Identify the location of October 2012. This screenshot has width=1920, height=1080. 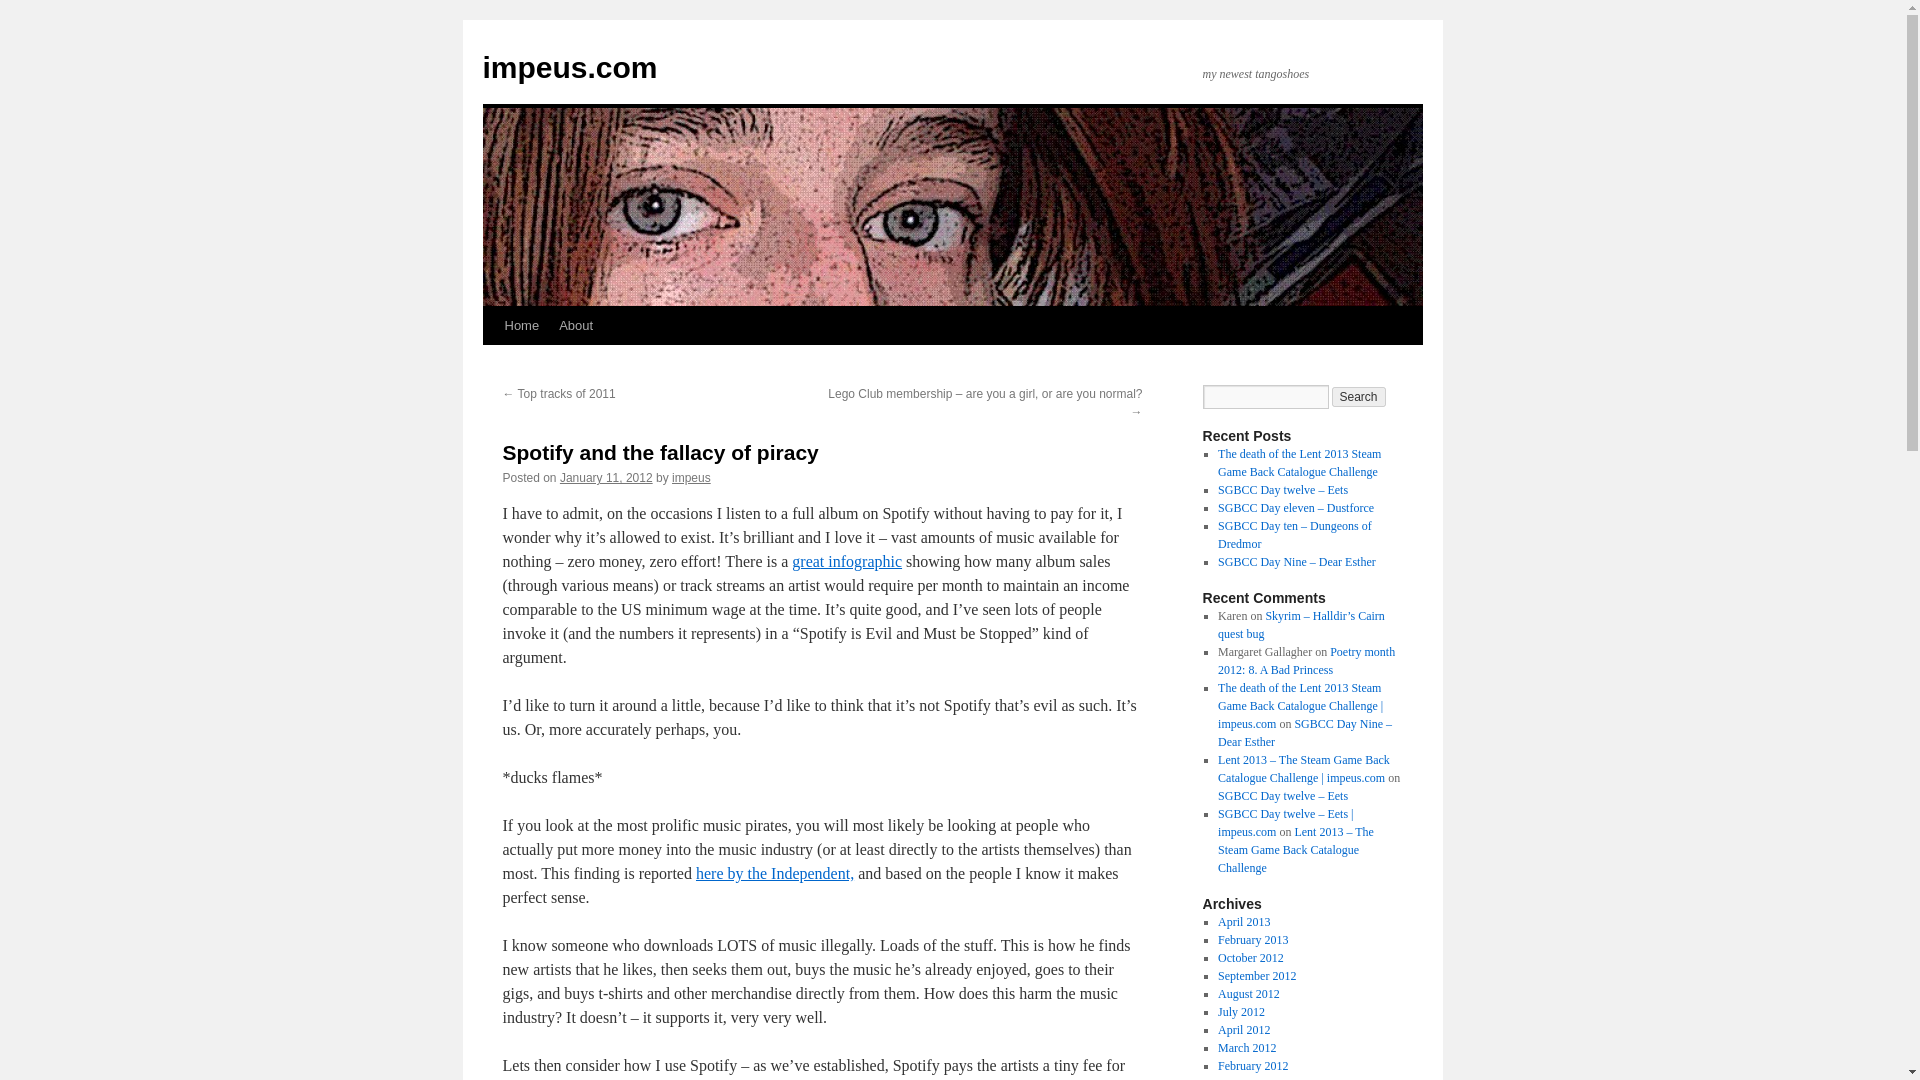
(1250, 958).